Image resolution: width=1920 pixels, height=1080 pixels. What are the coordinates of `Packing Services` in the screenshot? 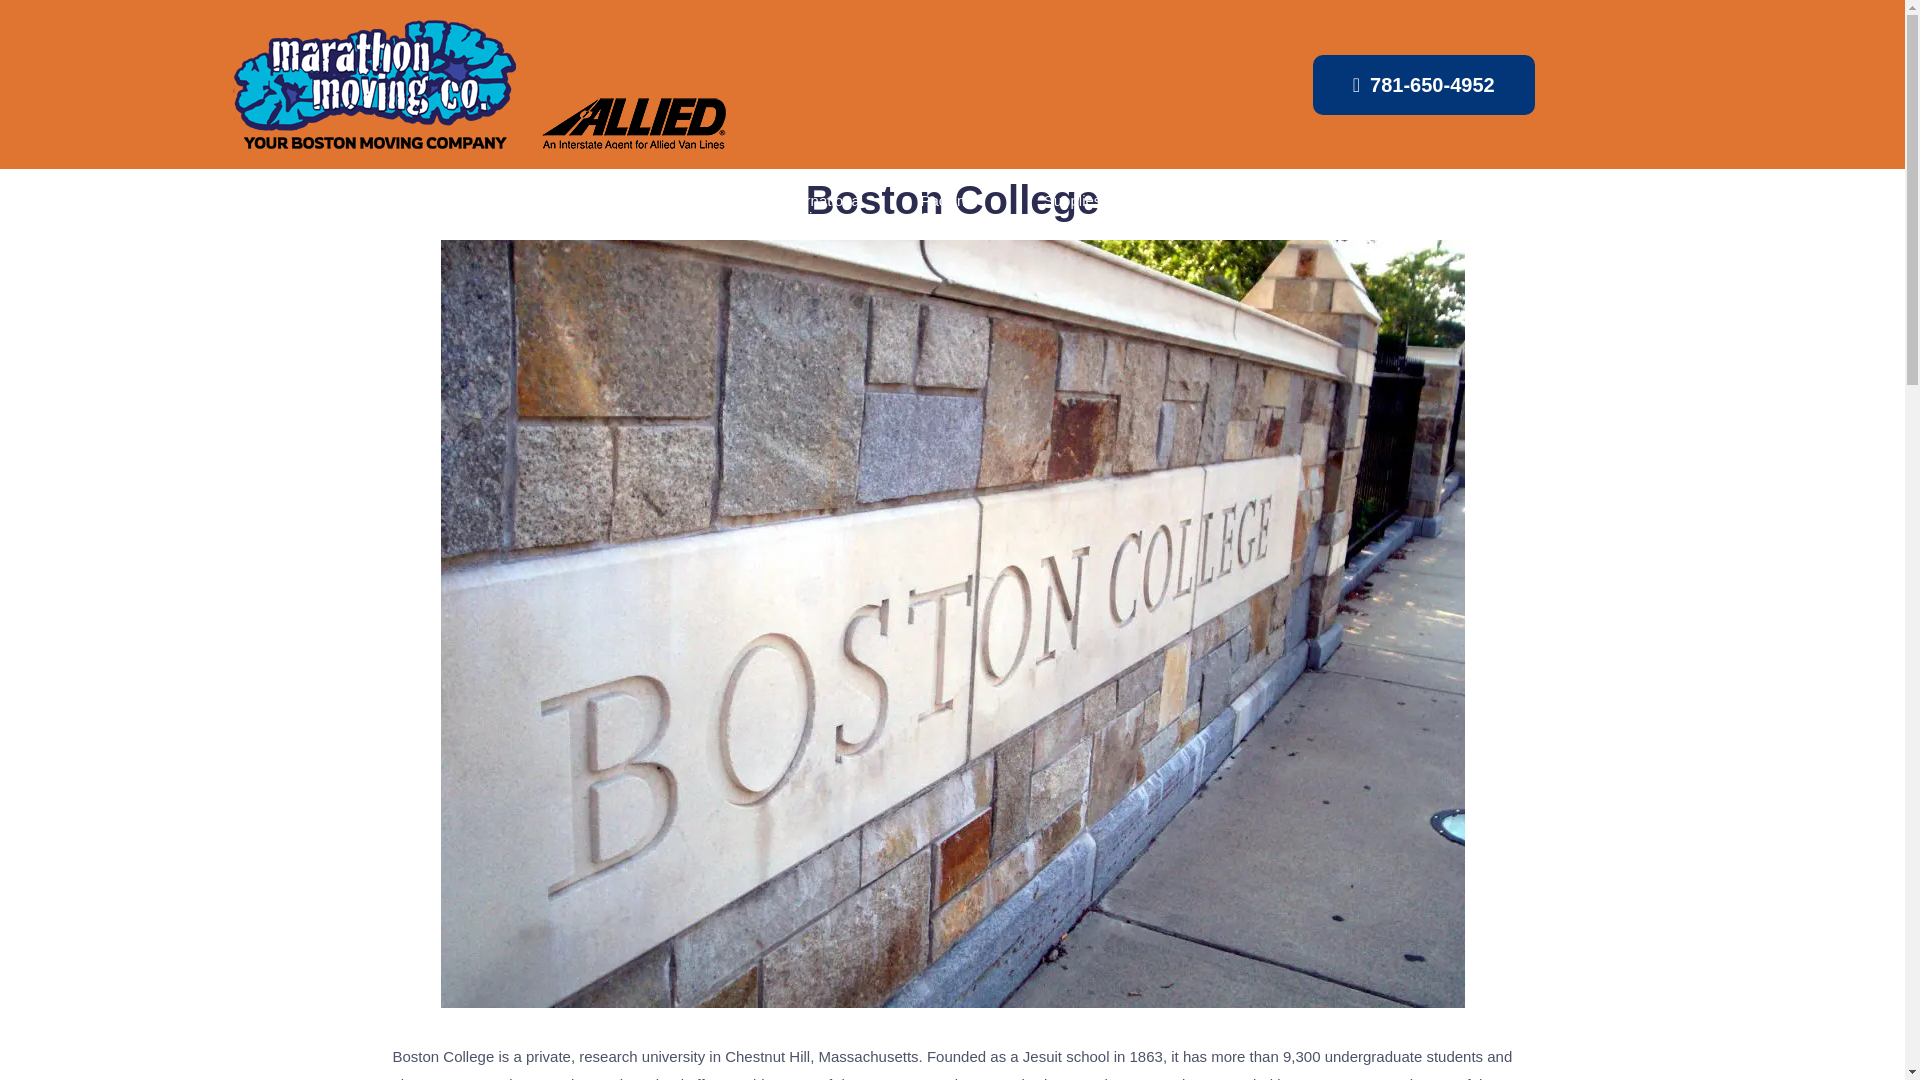 It's located at (958, 208).